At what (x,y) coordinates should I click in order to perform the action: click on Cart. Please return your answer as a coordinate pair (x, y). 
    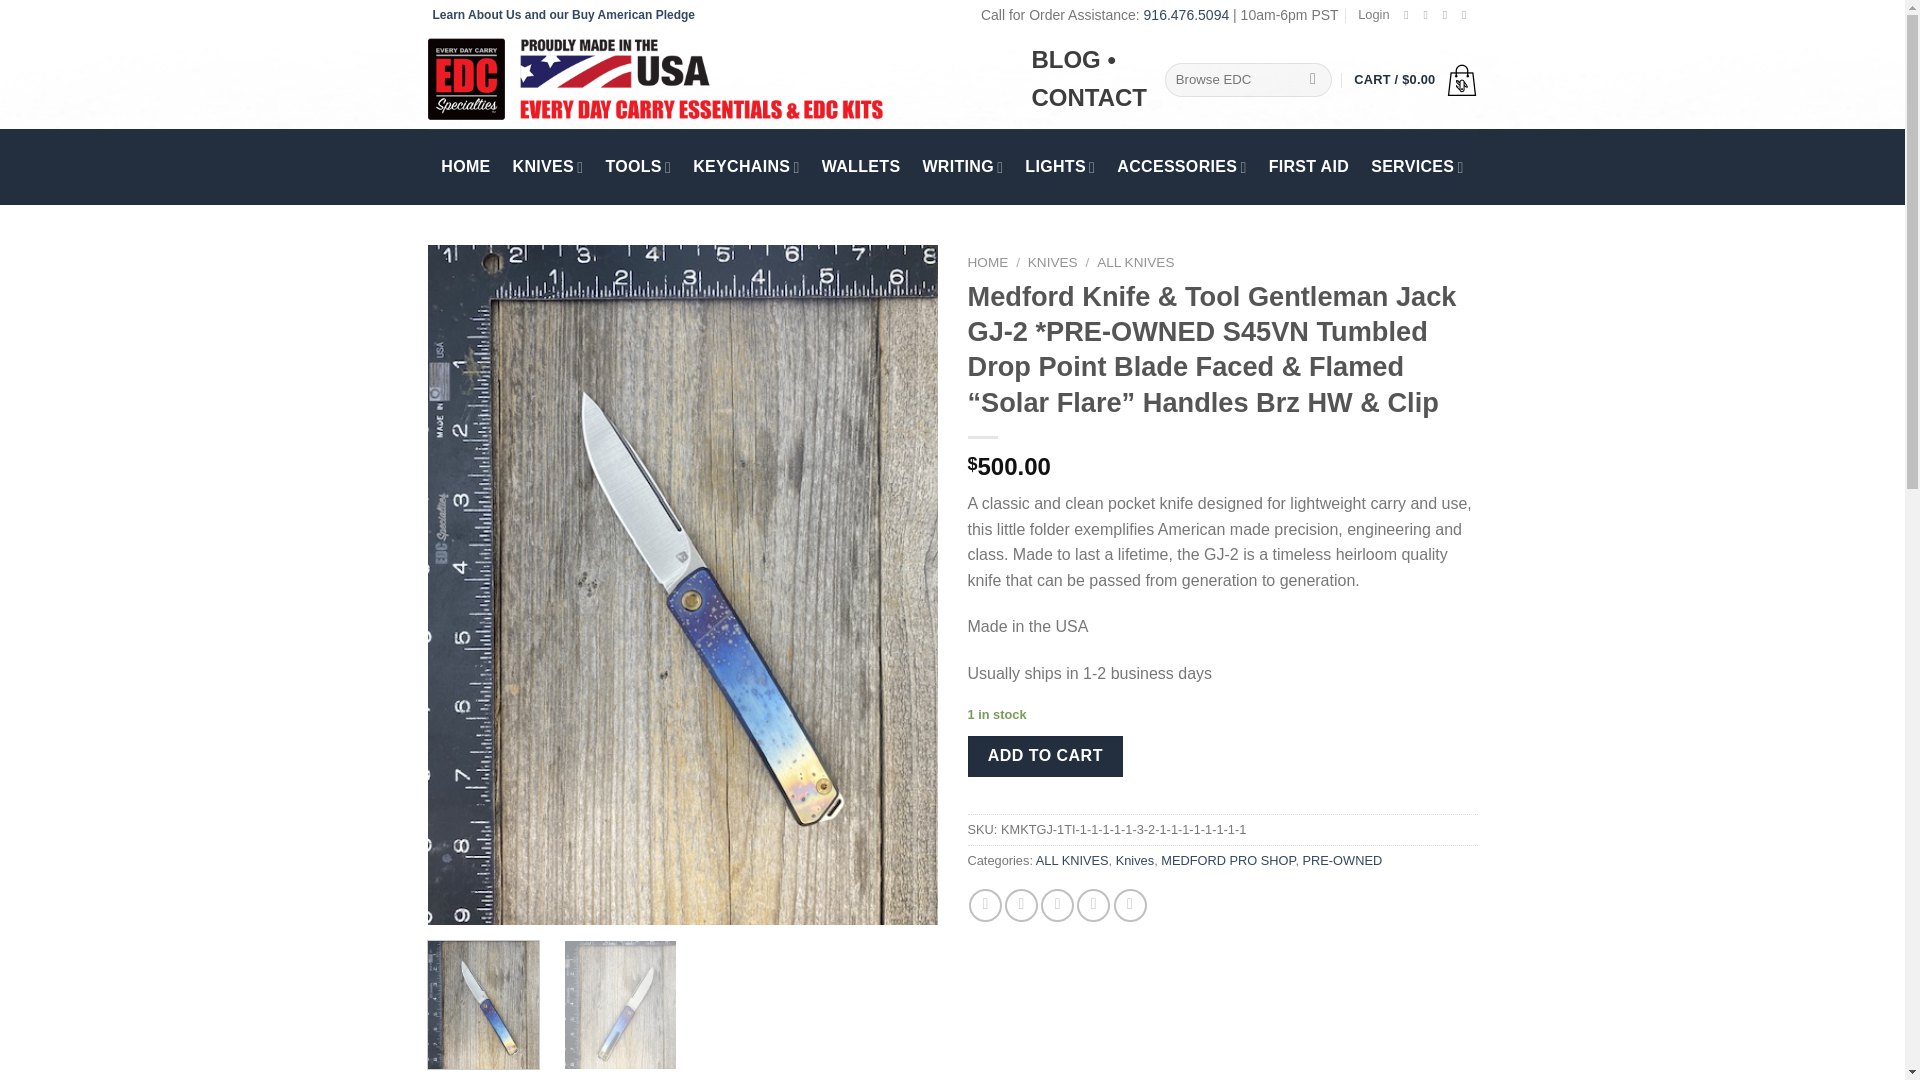
    Looking at the image, I should click on (1414, 80).